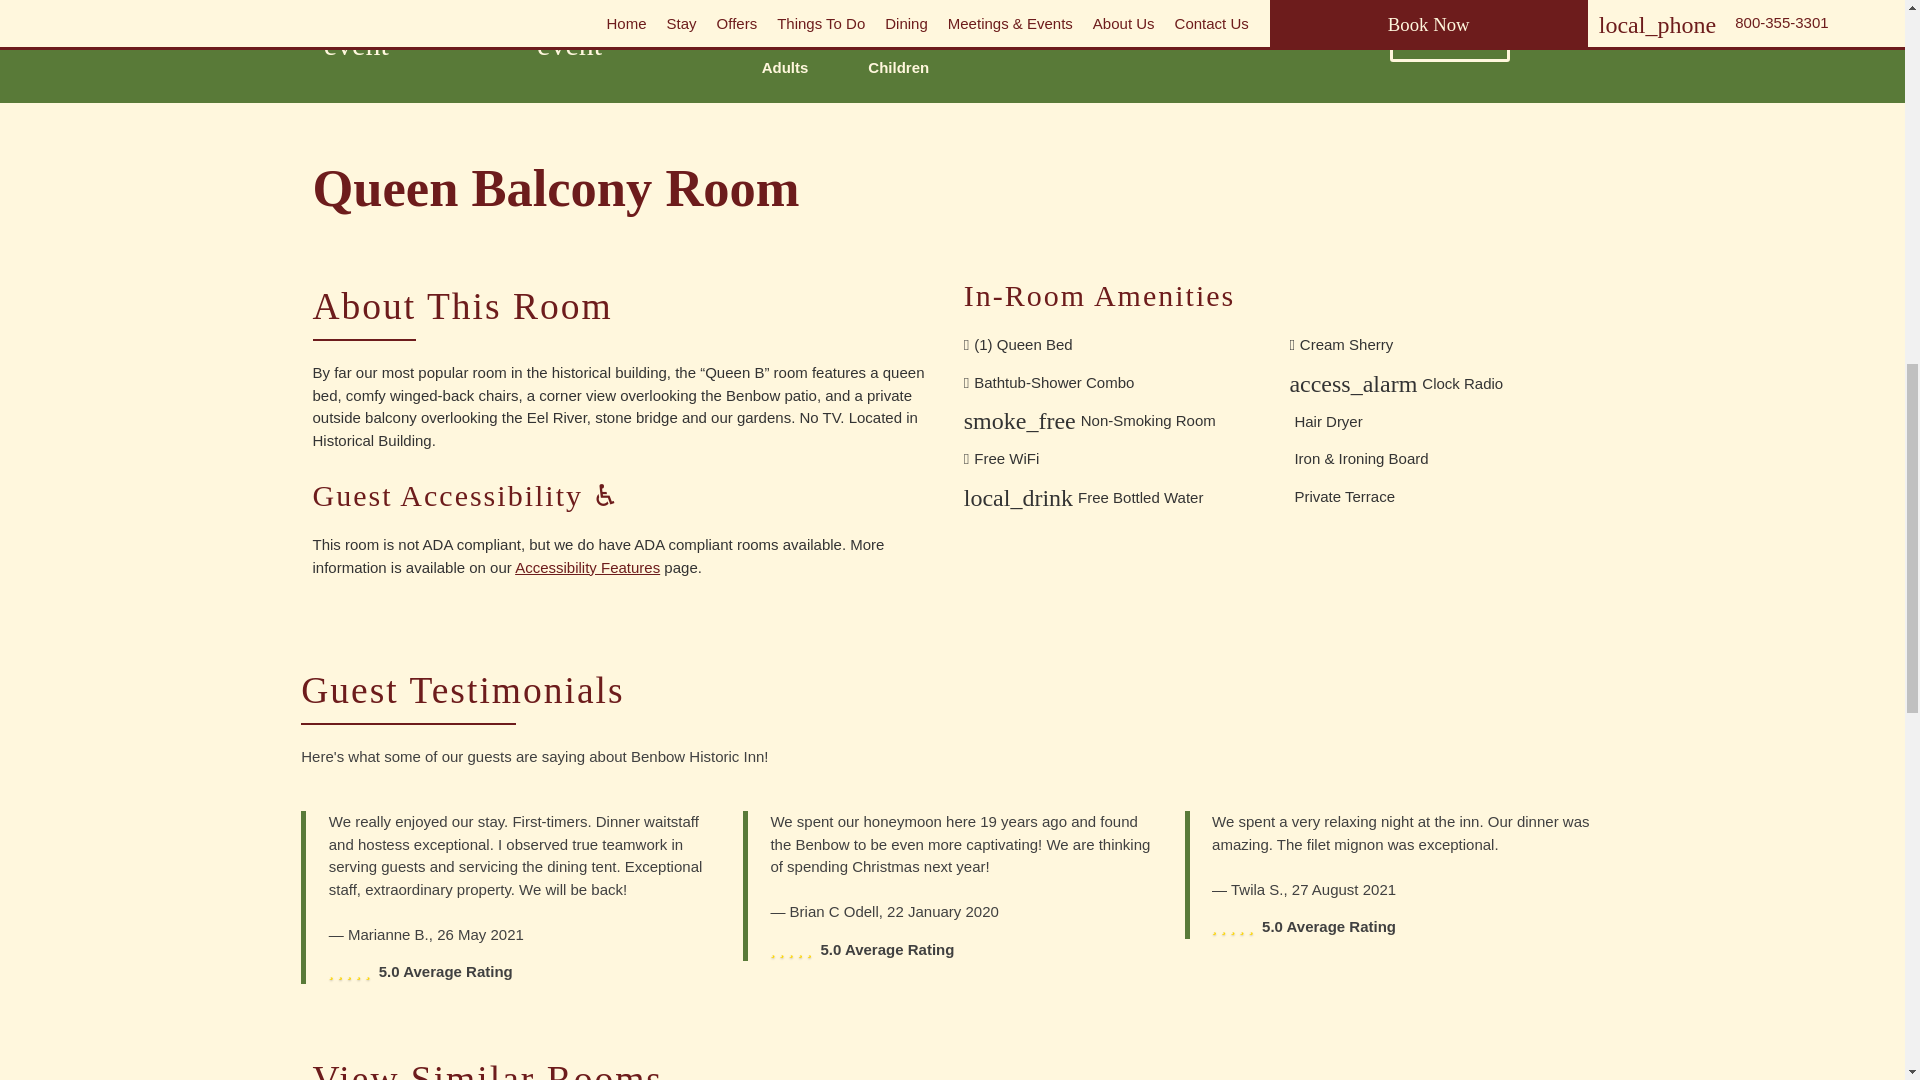 The height and width of the screenshot is (1080, 1920). Describe the element at coordinates (1450, 38) in the screenshot. I see `Check Availability` at that location.